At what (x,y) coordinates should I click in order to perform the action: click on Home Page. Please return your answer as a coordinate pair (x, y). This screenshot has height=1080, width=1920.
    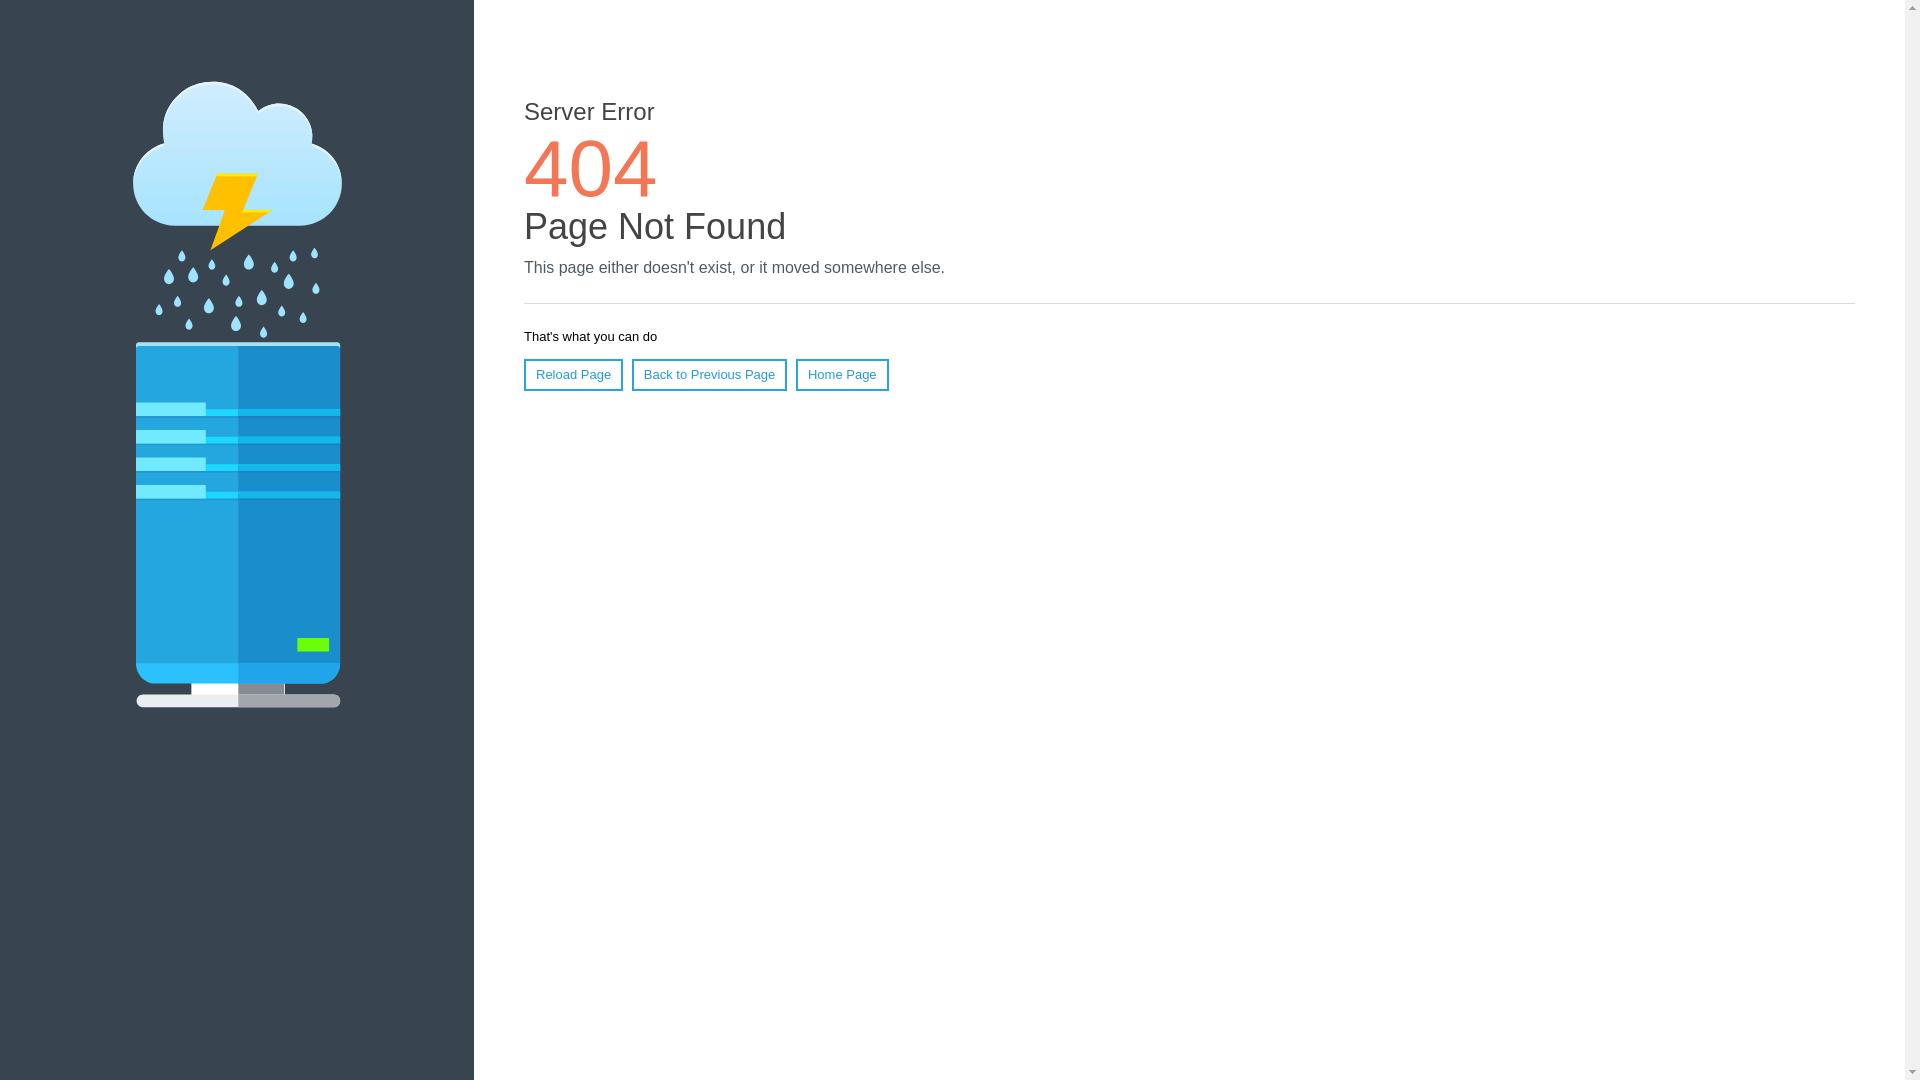
    Looking at the image, I should click on (842, 375).